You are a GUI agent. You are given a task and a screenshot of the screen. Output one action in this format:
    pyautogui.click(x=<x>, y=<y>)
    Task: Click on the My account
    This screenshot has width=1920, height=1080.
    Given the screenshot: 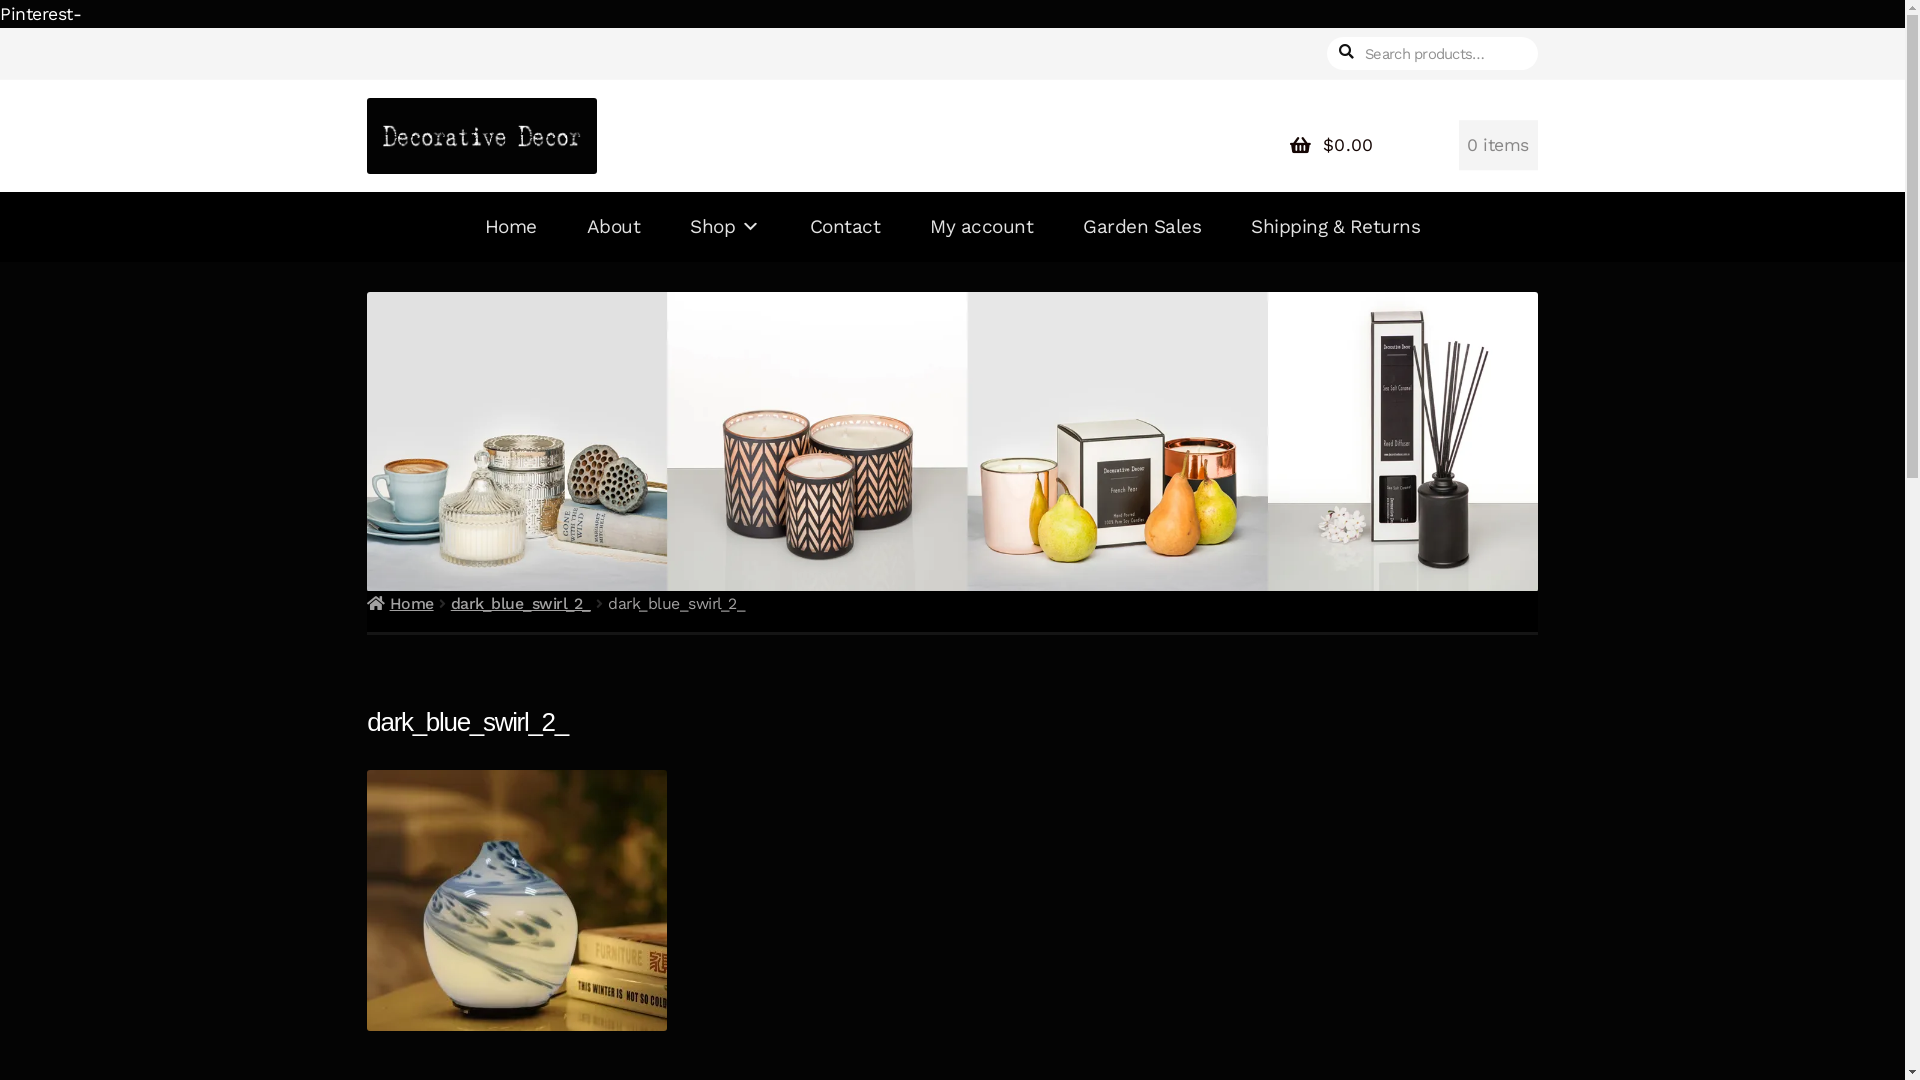 What is the action you would take?
    pyautogui.click(x=982, y=227)
    